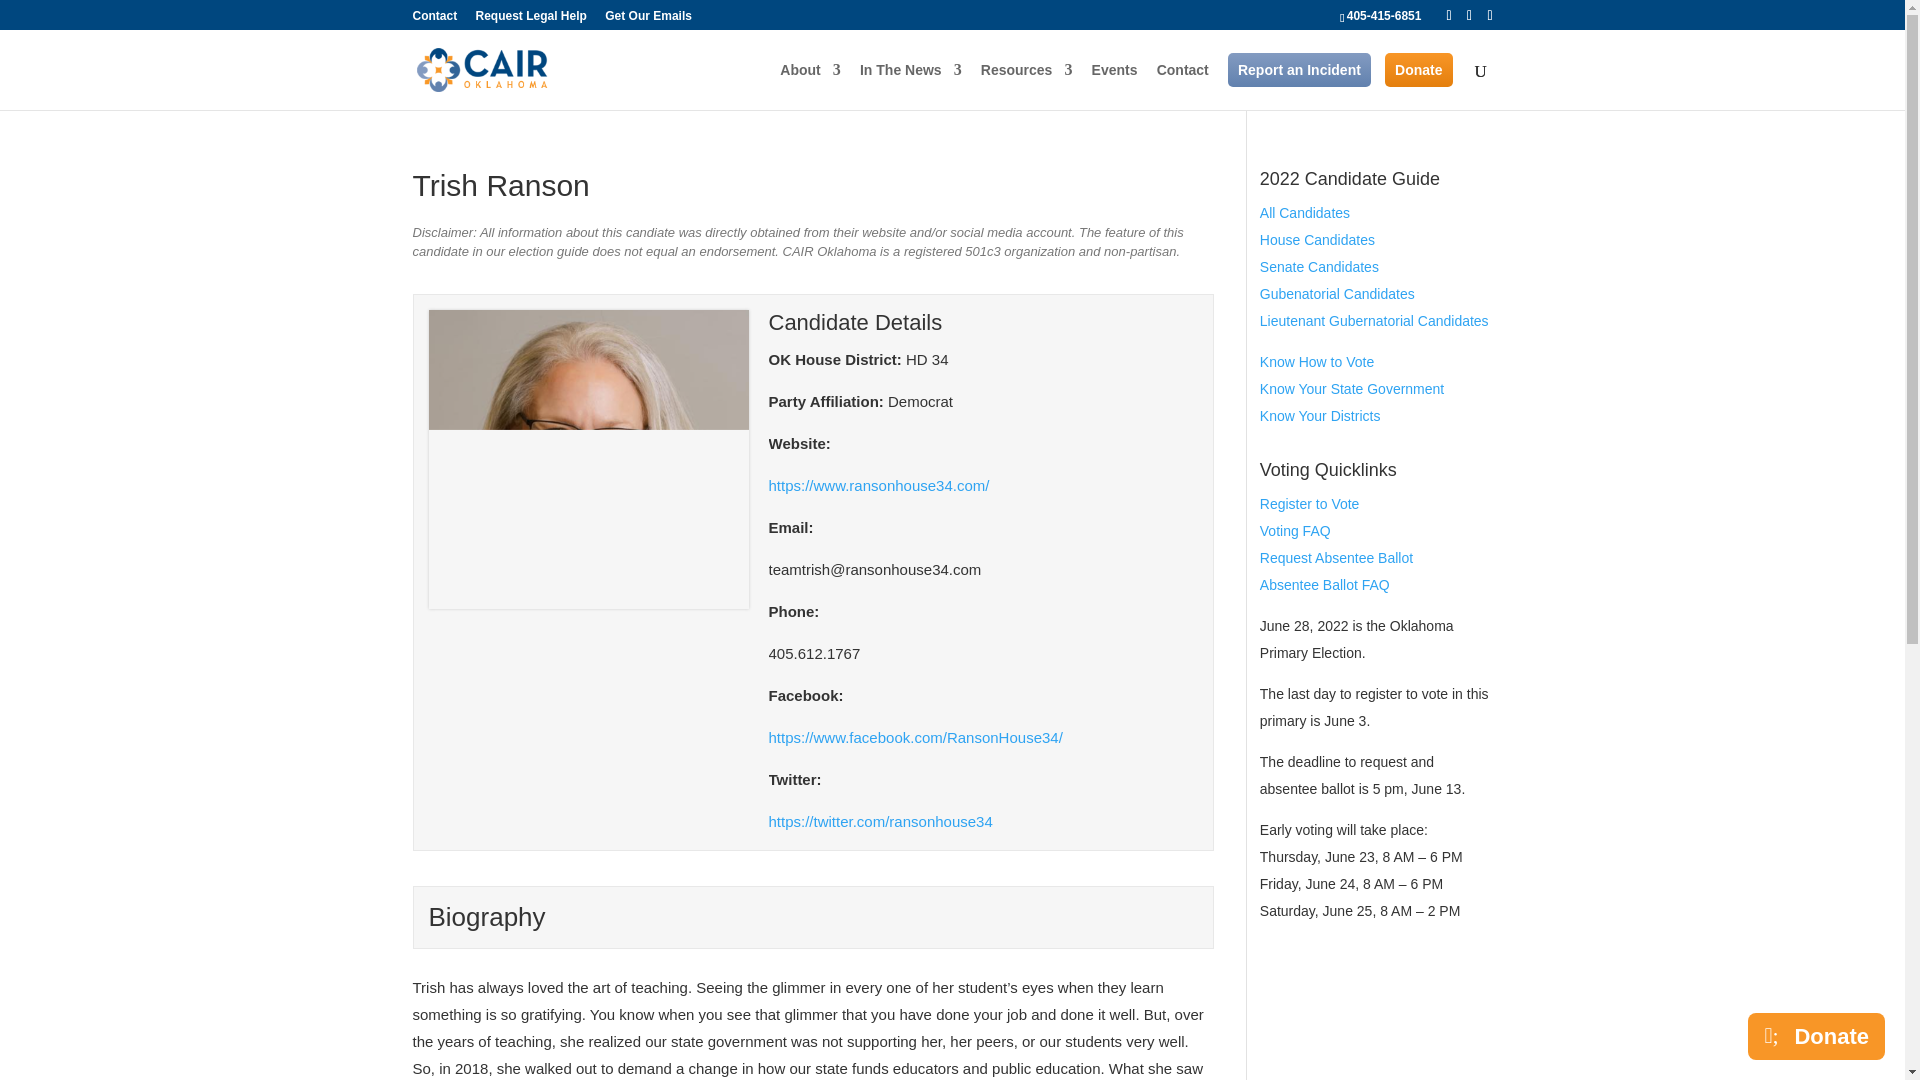  I want to click on Lieutenant Gubernatorial Candidates, so click(1374, 321).